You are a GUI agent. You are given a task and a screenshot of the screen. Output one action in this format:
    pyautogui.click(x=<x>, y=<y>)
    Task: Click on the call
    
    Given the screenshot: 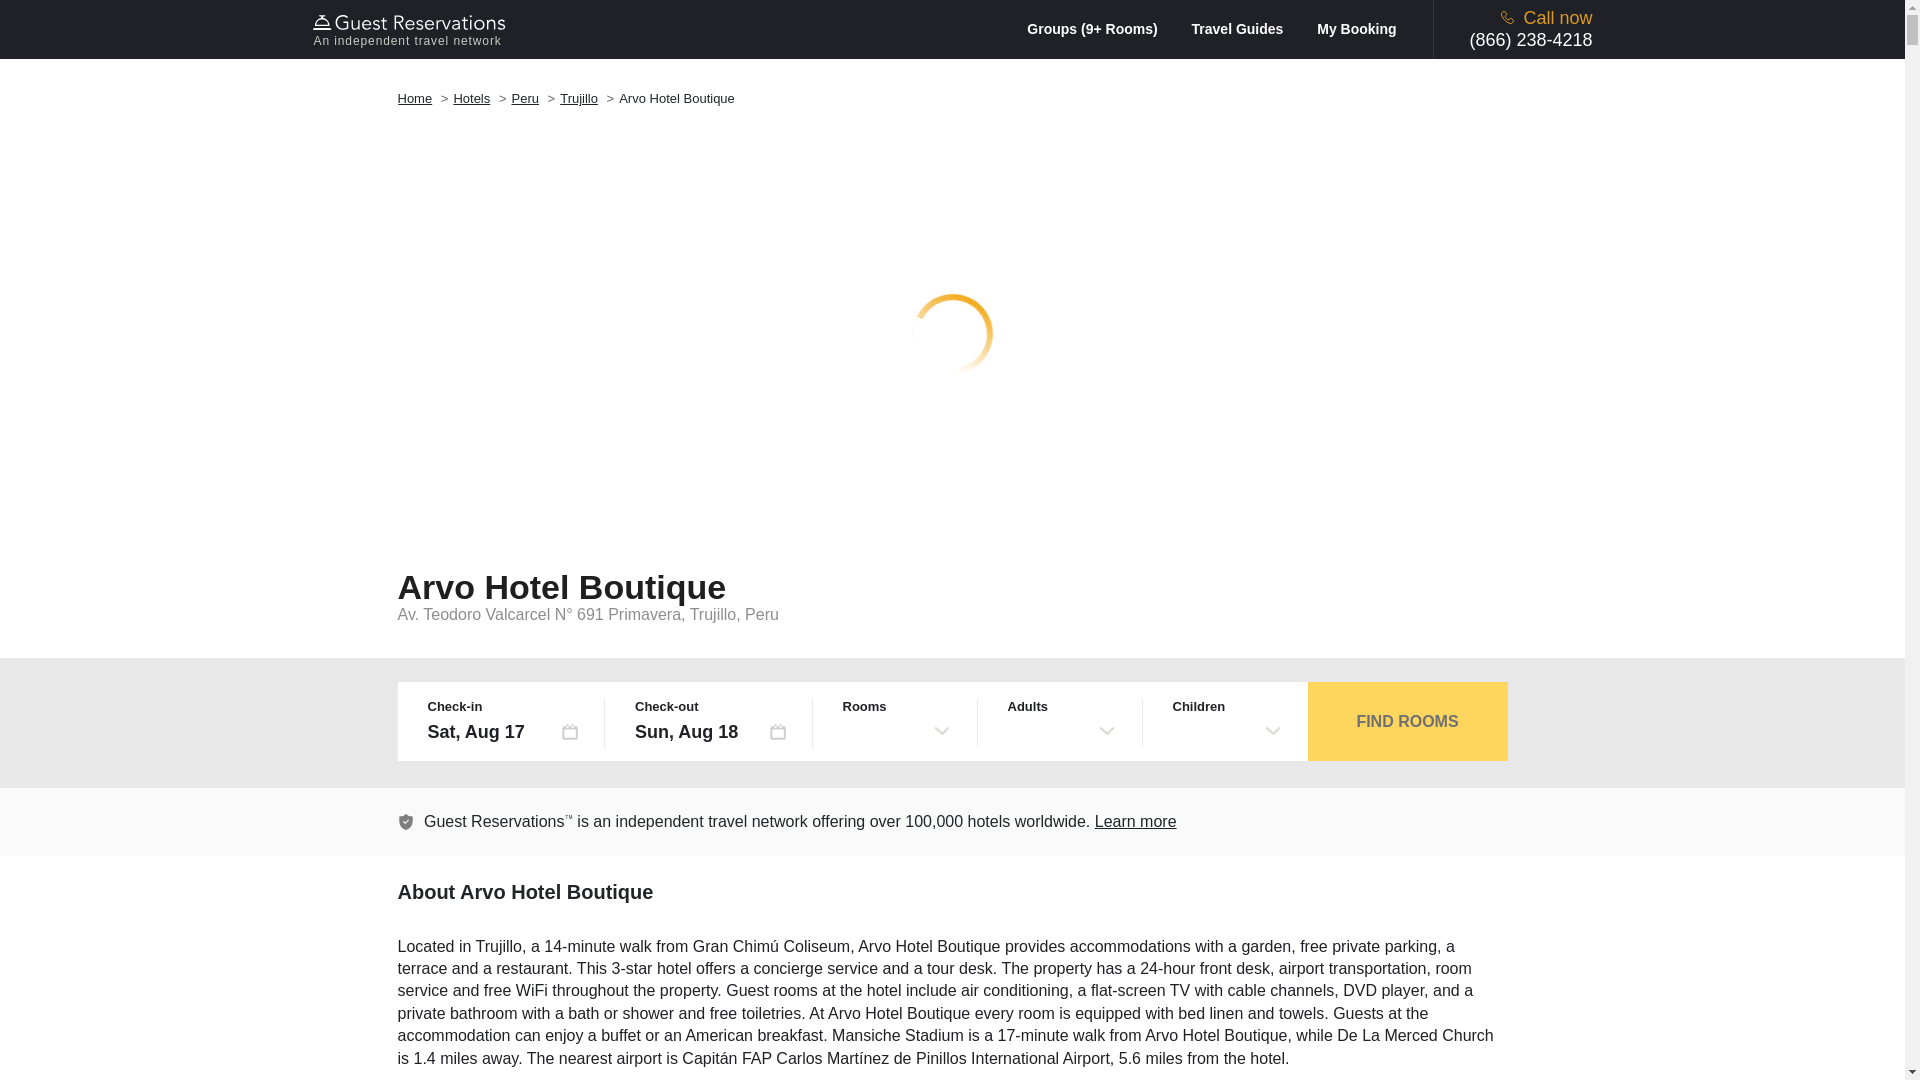 What is the action you would take?
    pyautogui.click(x=1508, y=16)
    